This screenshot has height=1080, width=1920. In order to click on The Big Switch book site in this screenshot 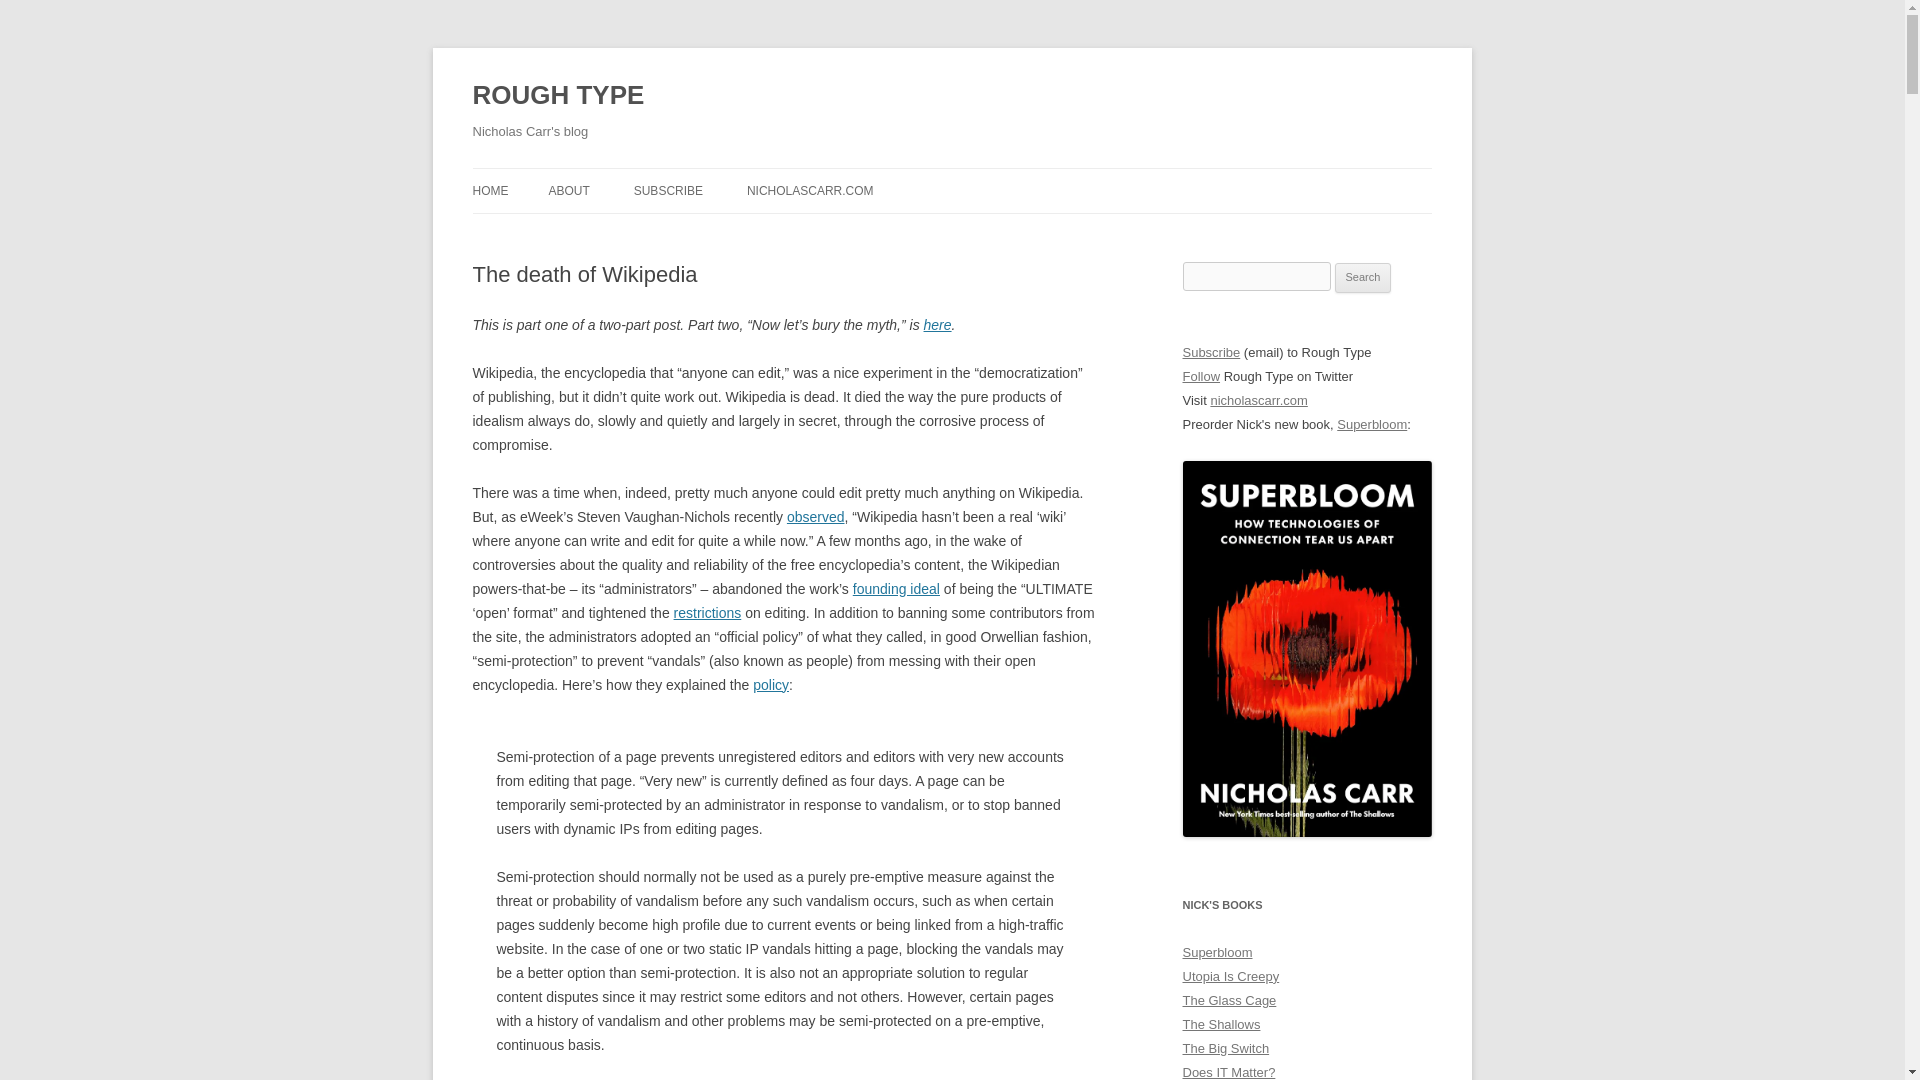, I will do `click(1226, 1048)`.